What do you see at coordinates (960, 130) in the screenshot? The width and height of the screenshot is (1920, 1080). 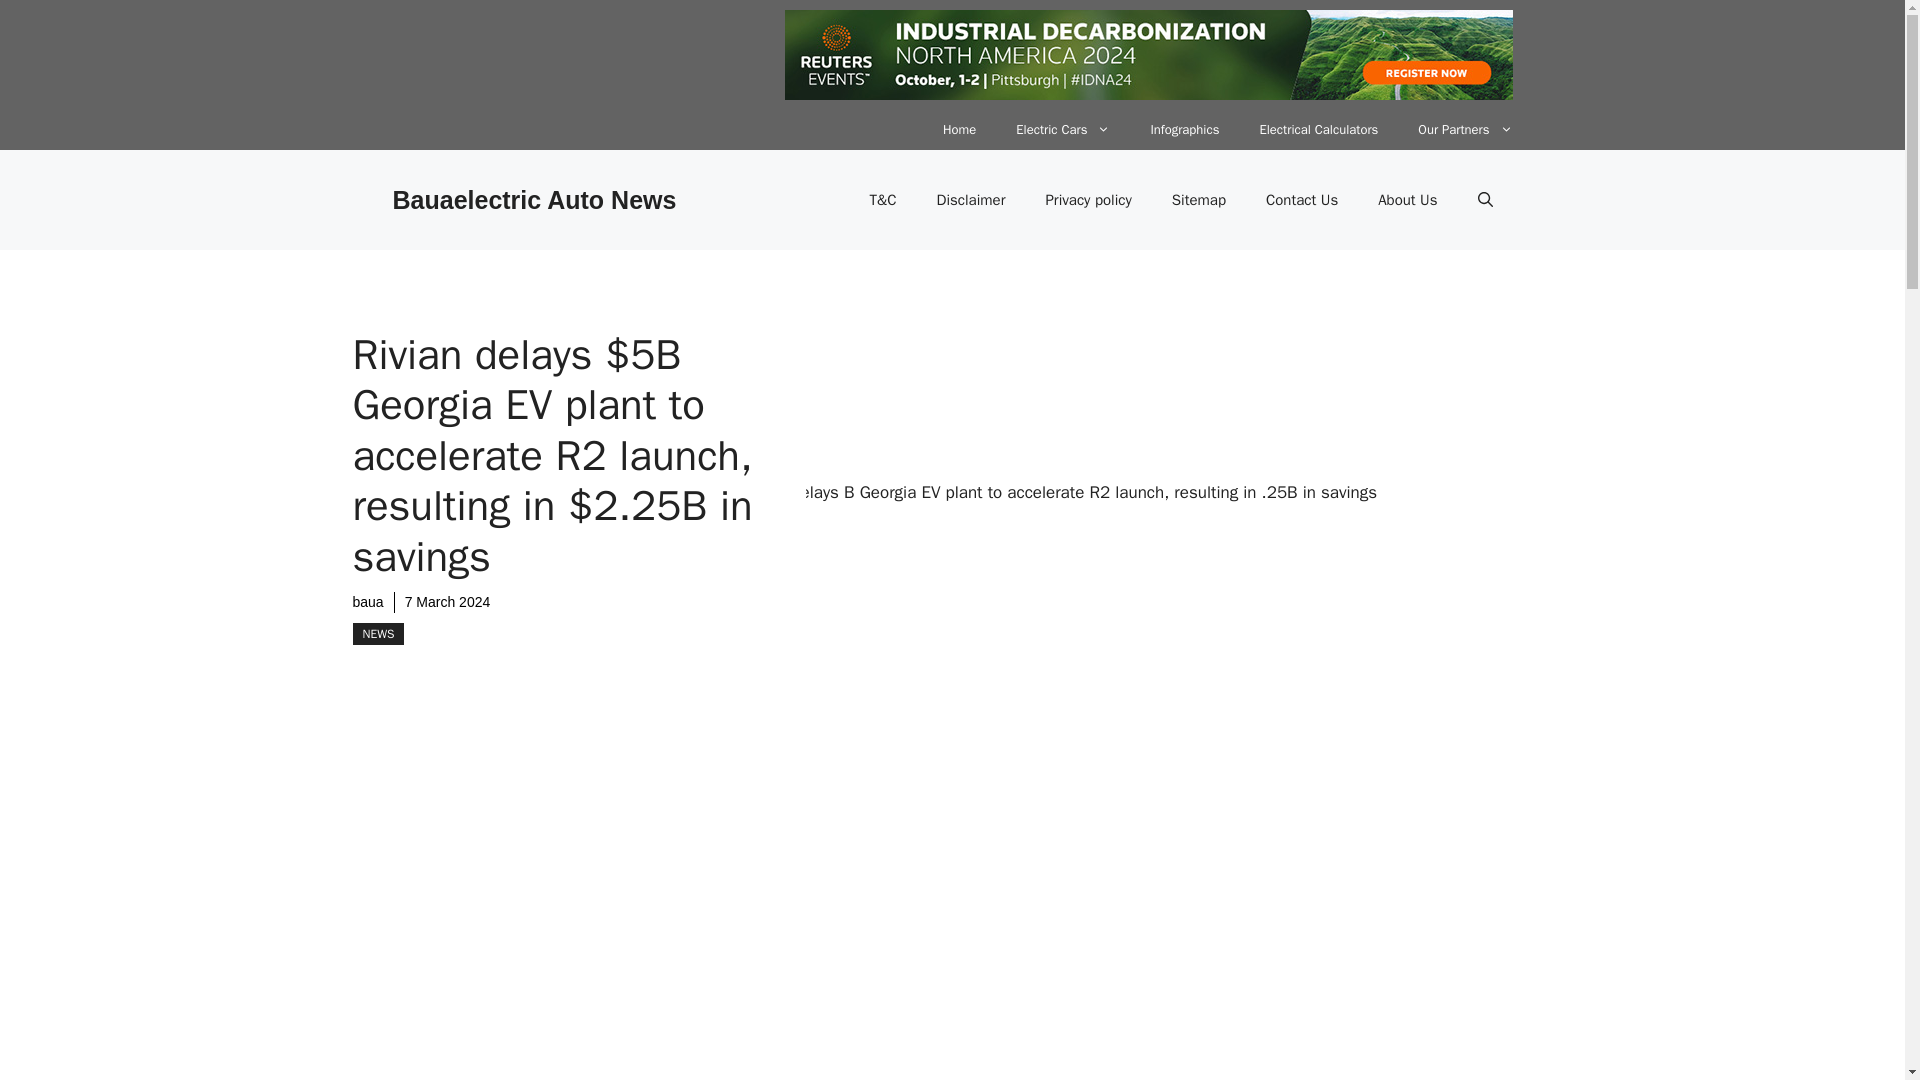 I see `Home` at bounding box center [960, 130].